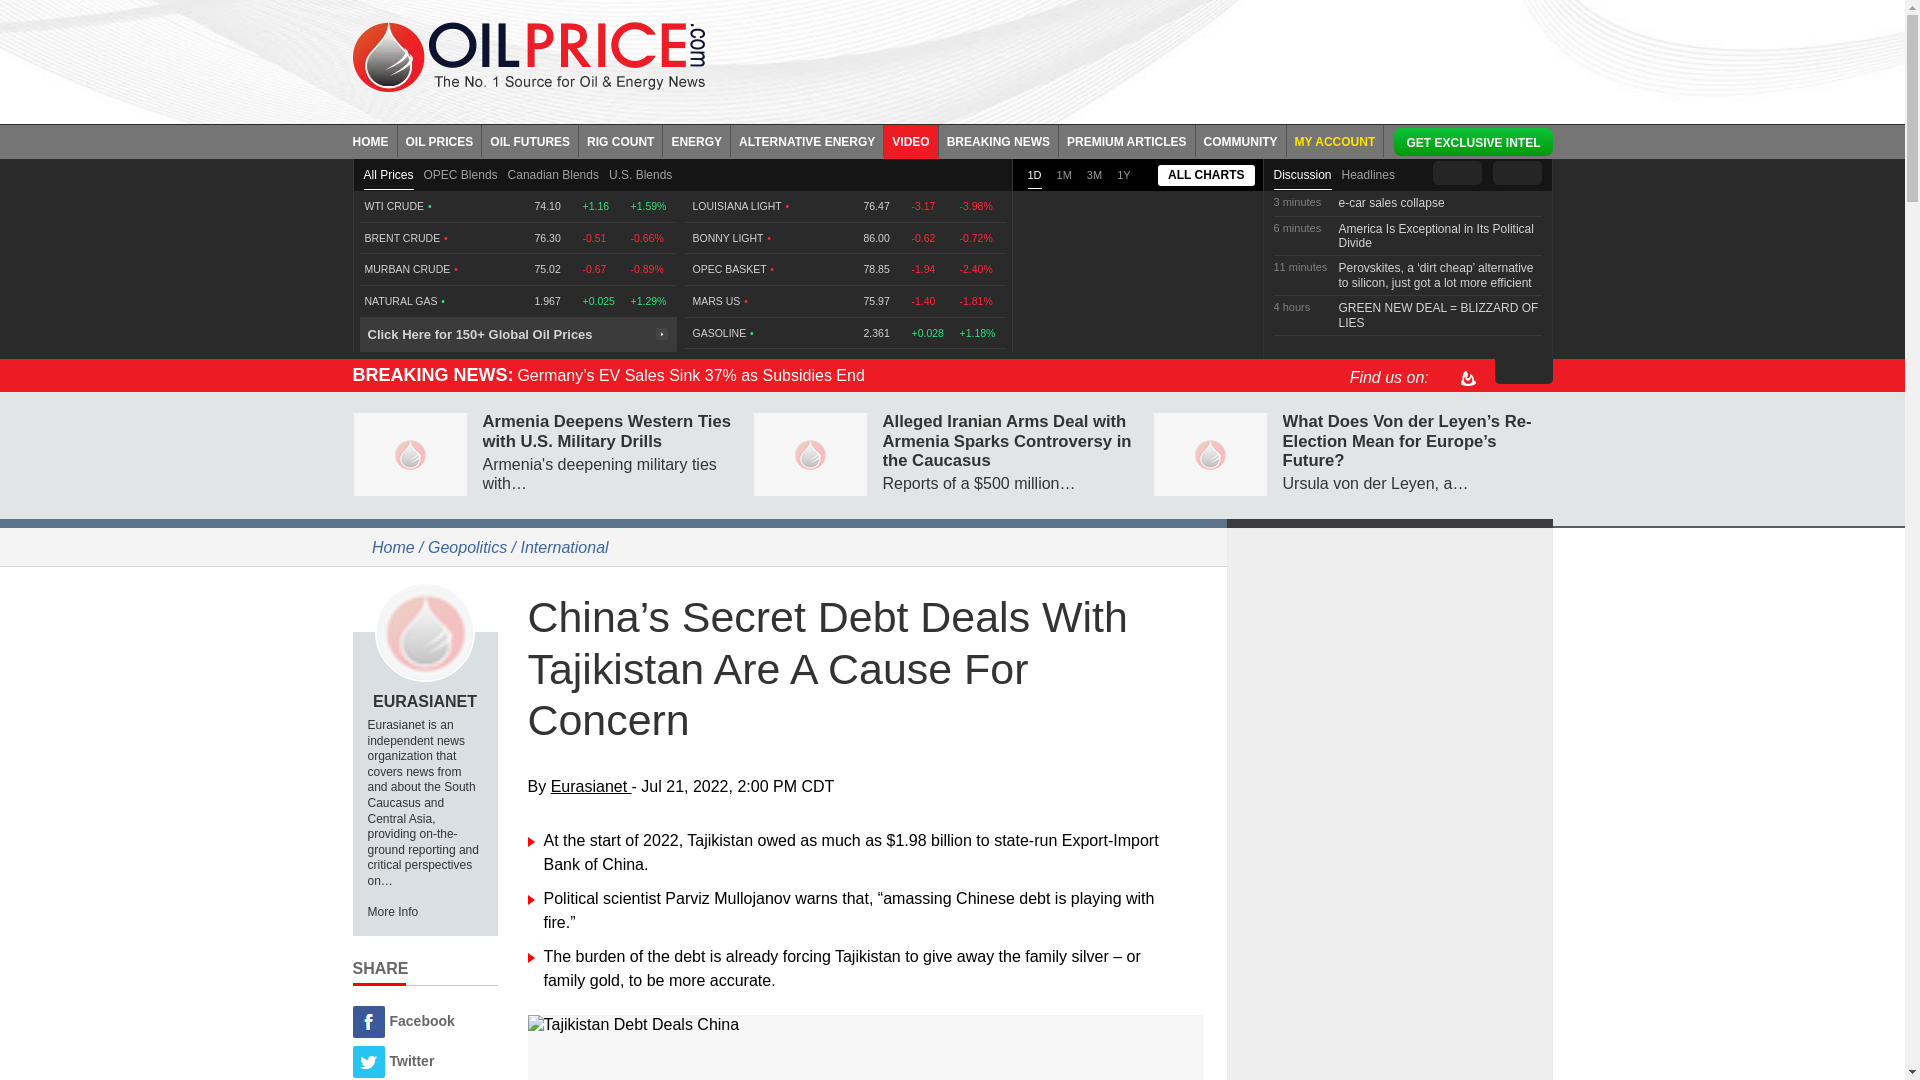 This screenshot has height=1080, width=1920. Describe the element at coordinates (1241, 140) in the screenshot. I see `COMMUNITY` at that location.